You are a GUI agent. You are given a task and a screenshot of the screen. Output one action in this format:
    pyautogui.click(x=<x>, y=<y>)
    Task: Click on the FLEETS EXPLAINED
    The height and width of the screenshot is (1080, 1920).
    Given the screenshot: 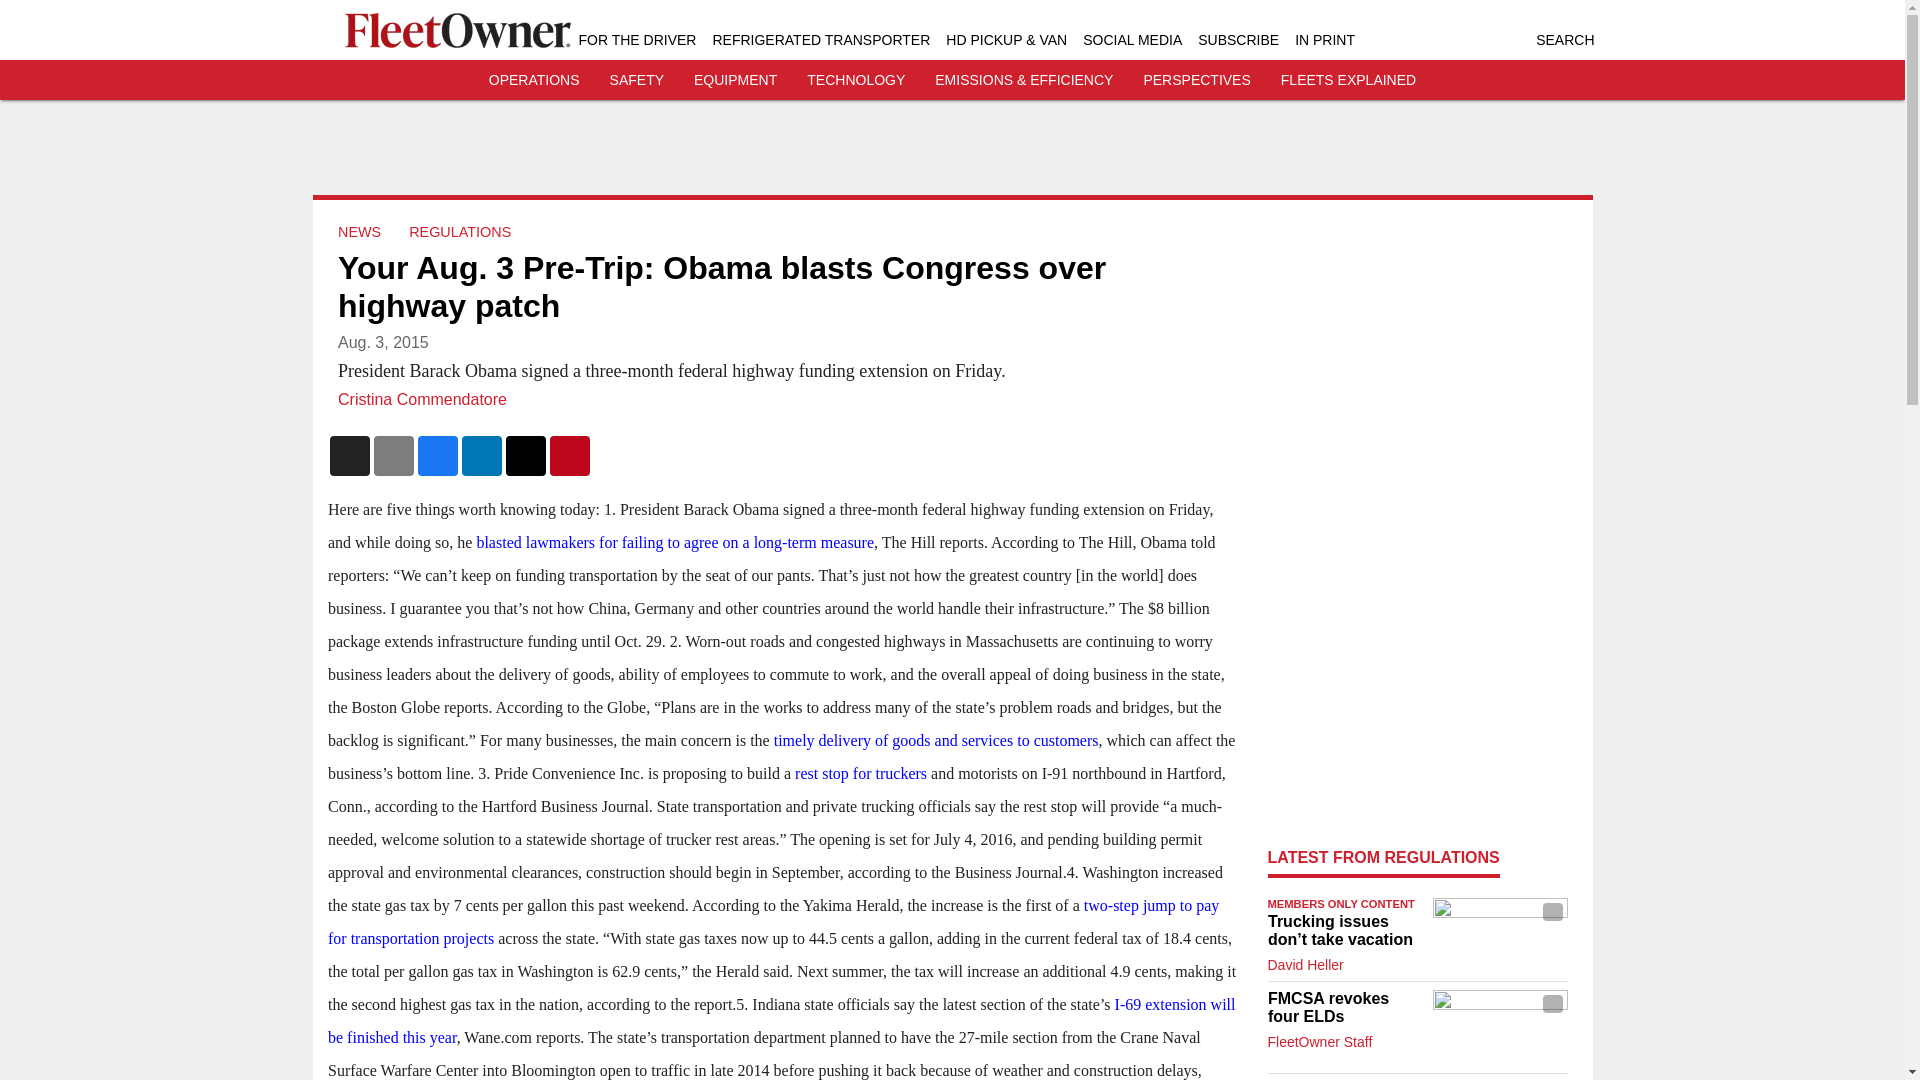 What is the action you would take?
    pyautogui.click(x=1348, y=80)
    